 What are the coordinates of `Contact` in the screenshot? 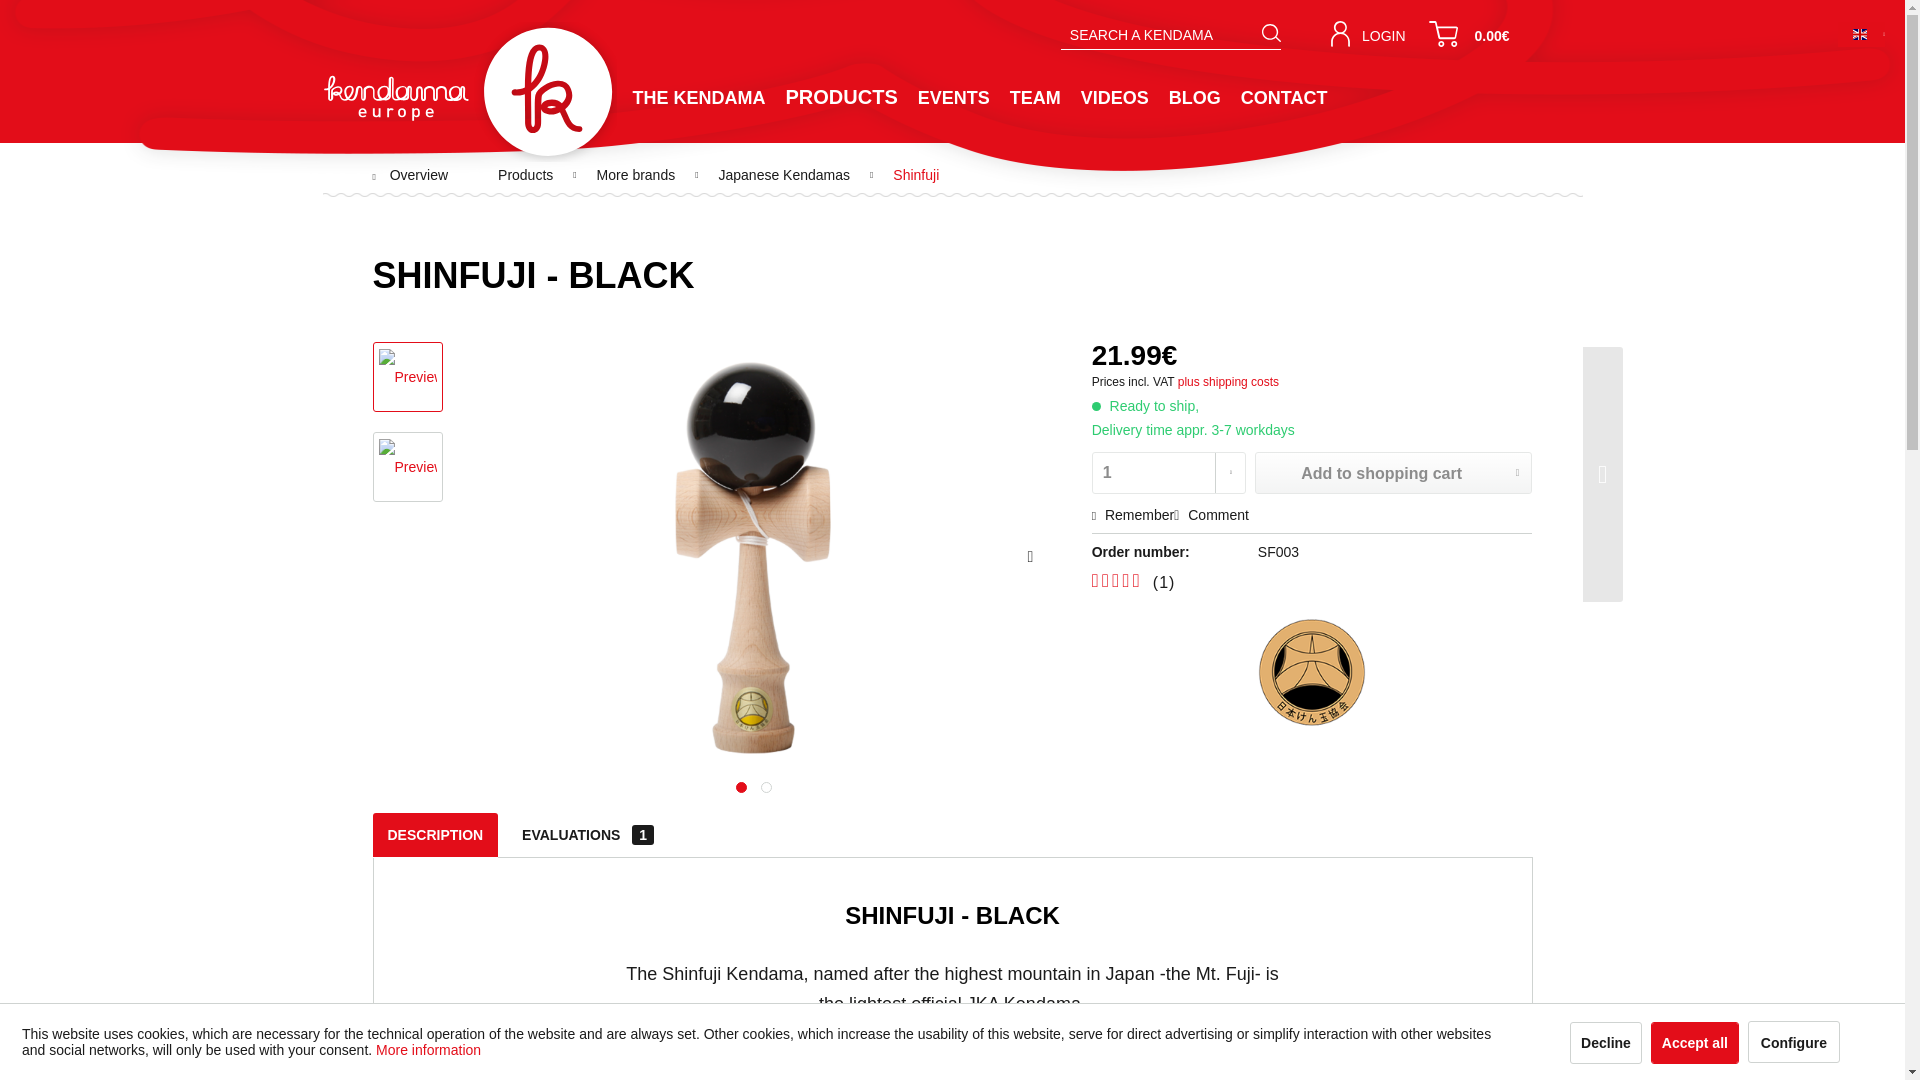 It's located at (1284, 108).